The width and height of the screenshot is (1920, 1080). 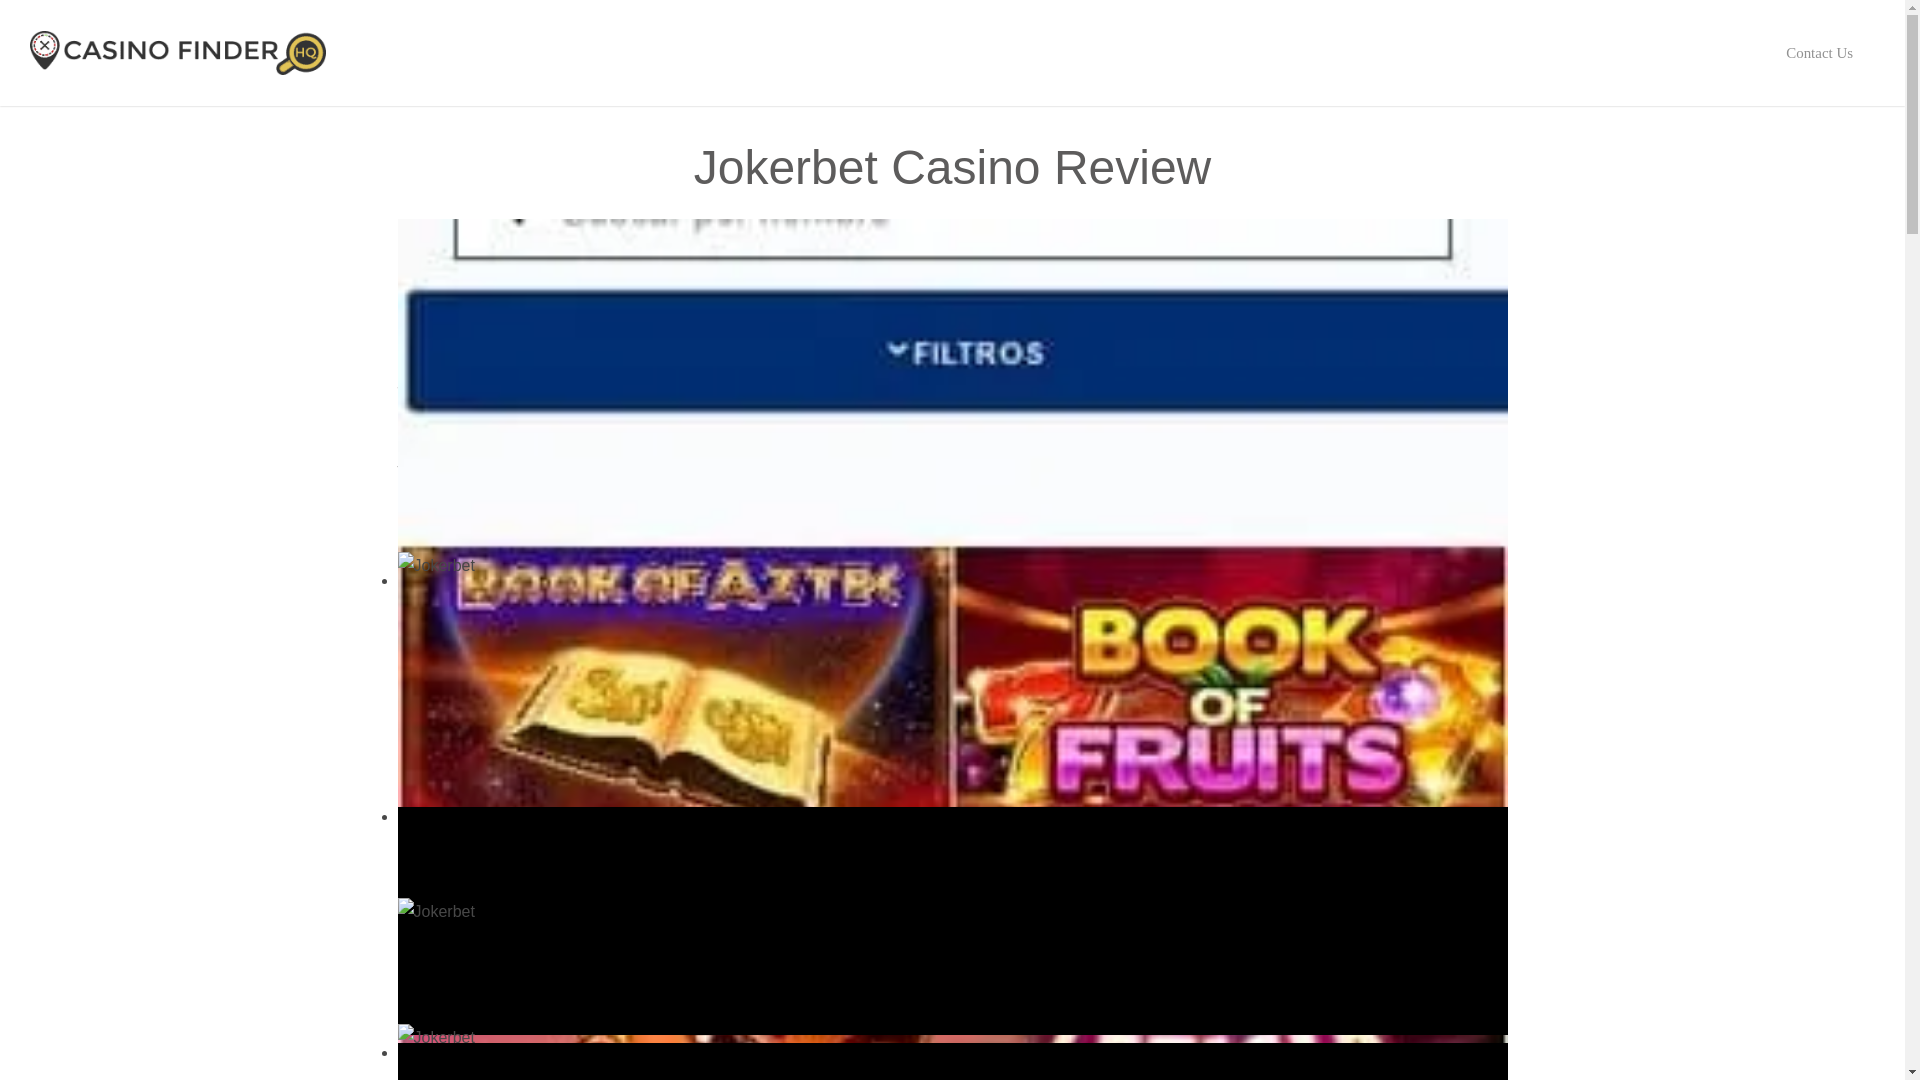 I want to click on Jokerbet 2, so click(x=952, y=988).